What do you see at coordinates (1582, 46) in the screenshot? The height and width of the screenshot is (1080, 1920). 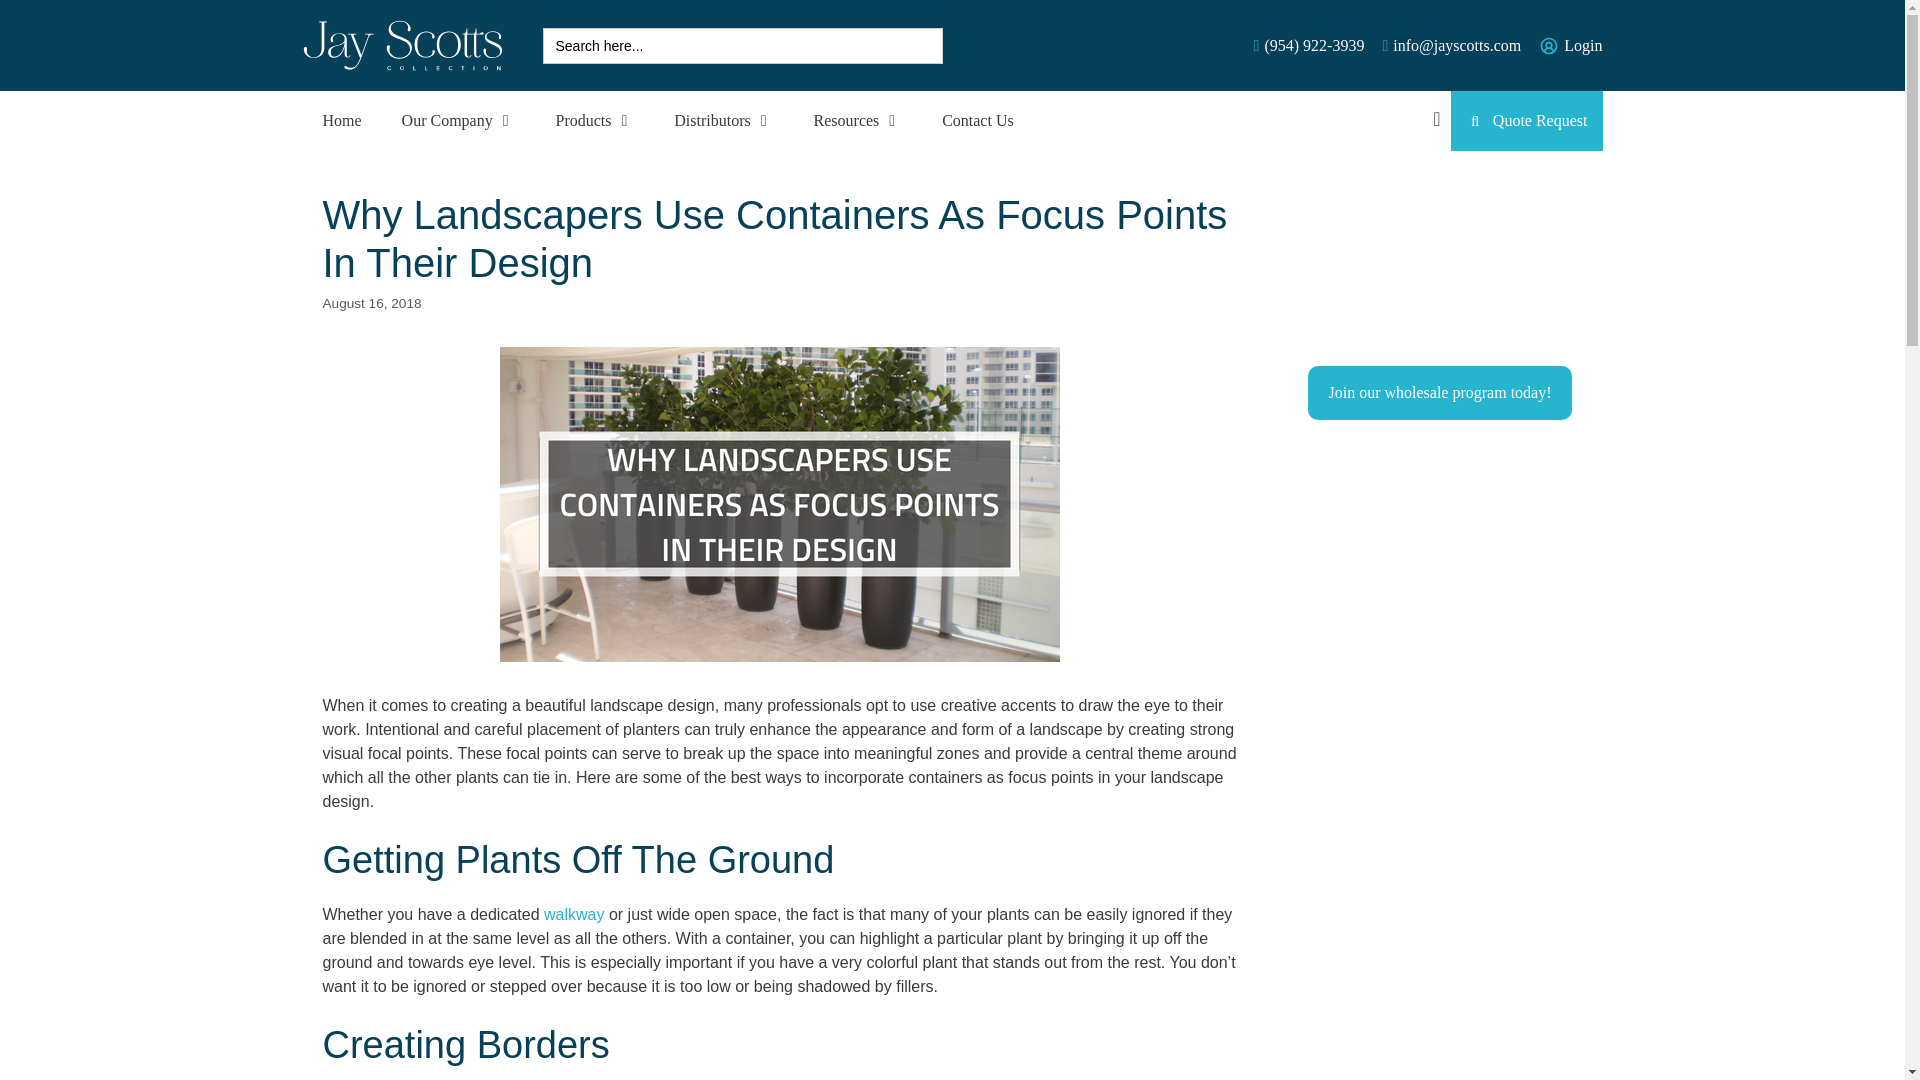 I see `Login` at bounding box center [1582, 46].